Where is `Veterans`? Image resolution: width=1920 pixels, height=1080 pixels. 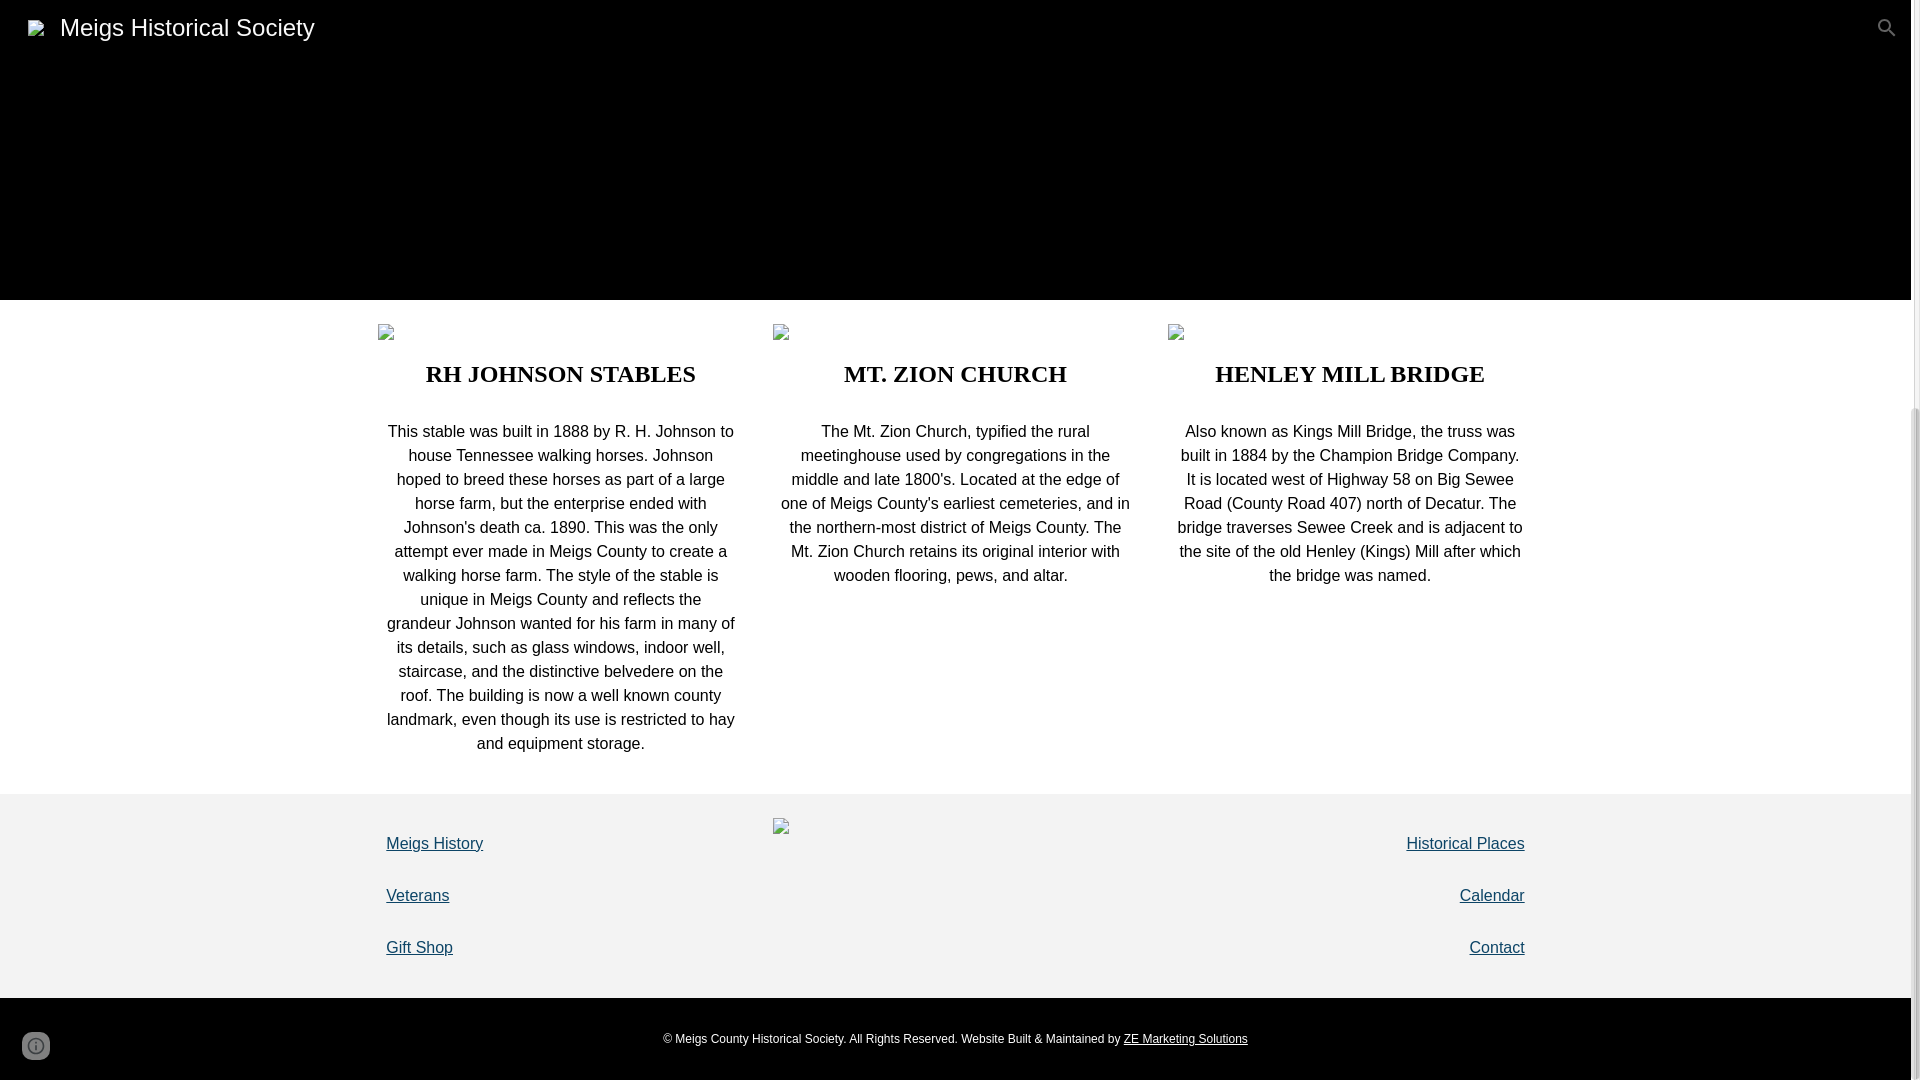 Veterans is located at coordinates (417, 894).